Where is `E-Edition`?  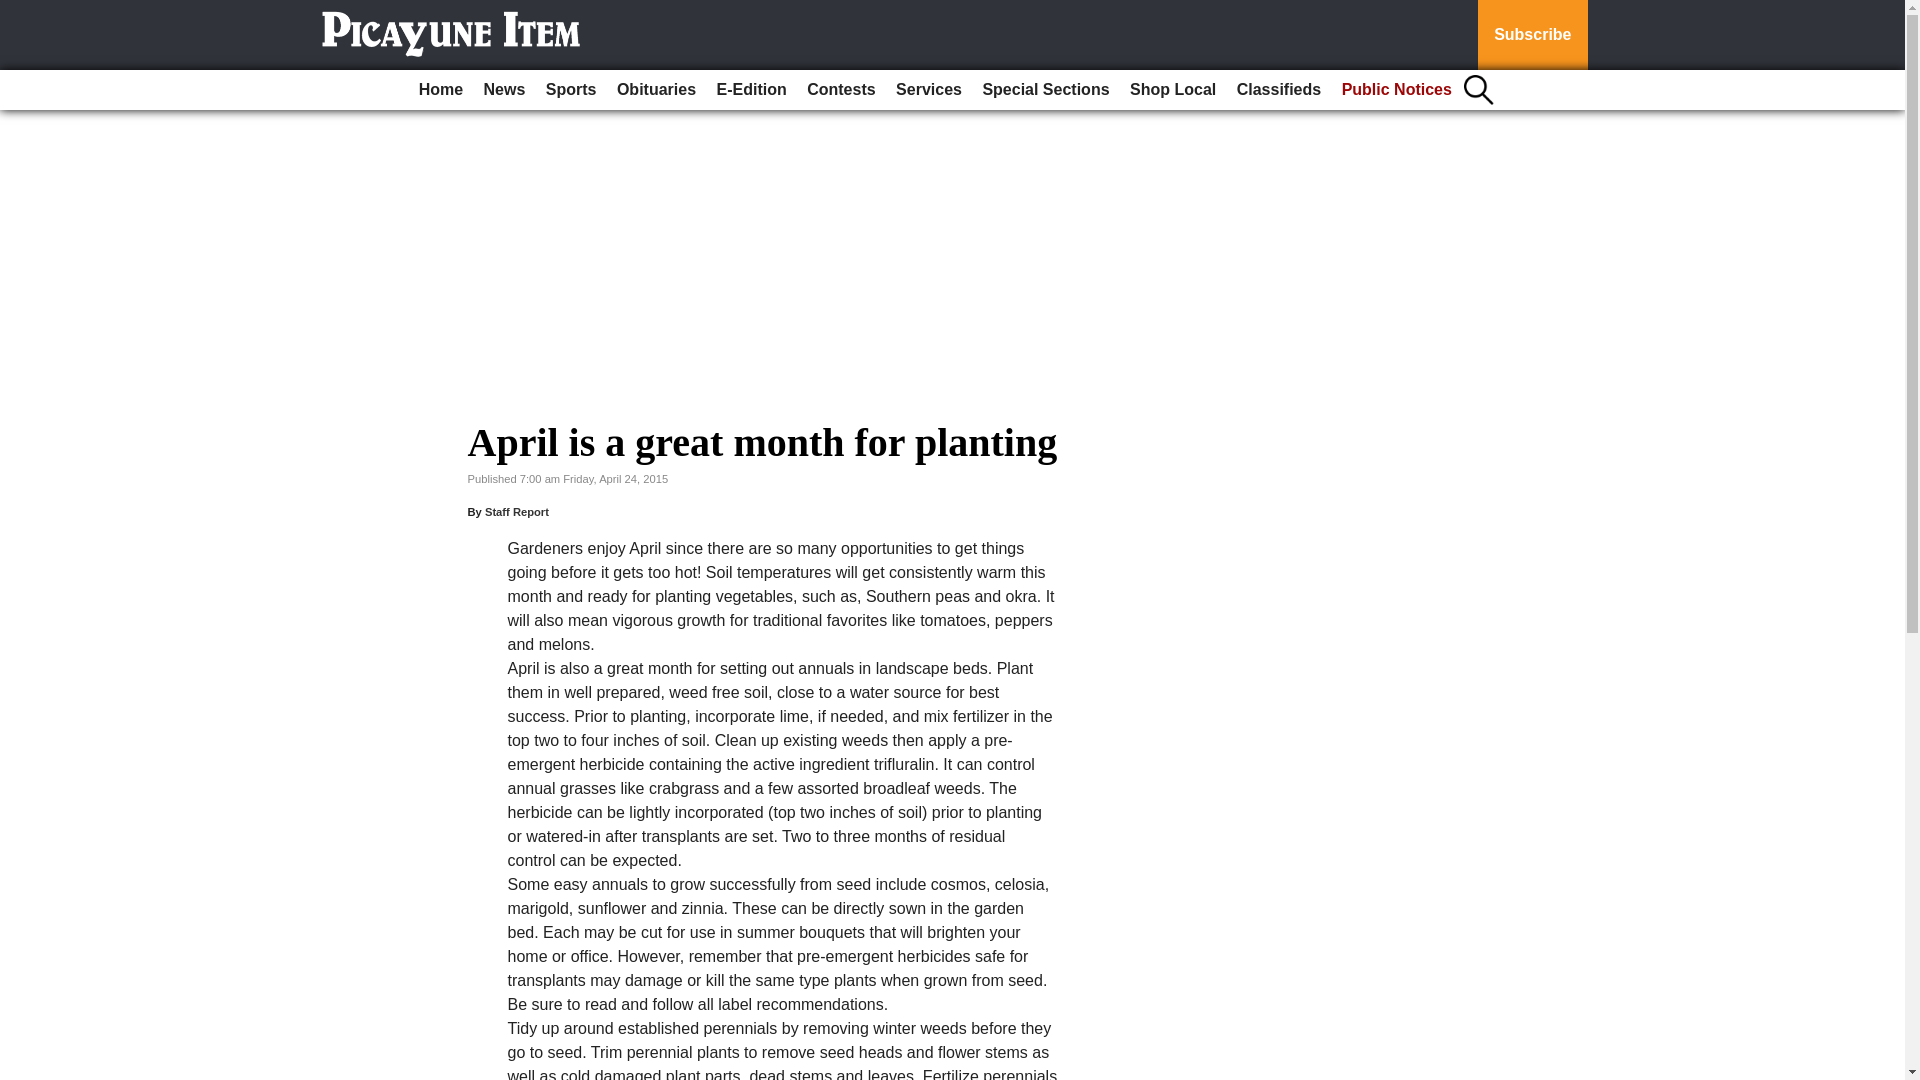
E-Edition is located at coordinates (751, 90).